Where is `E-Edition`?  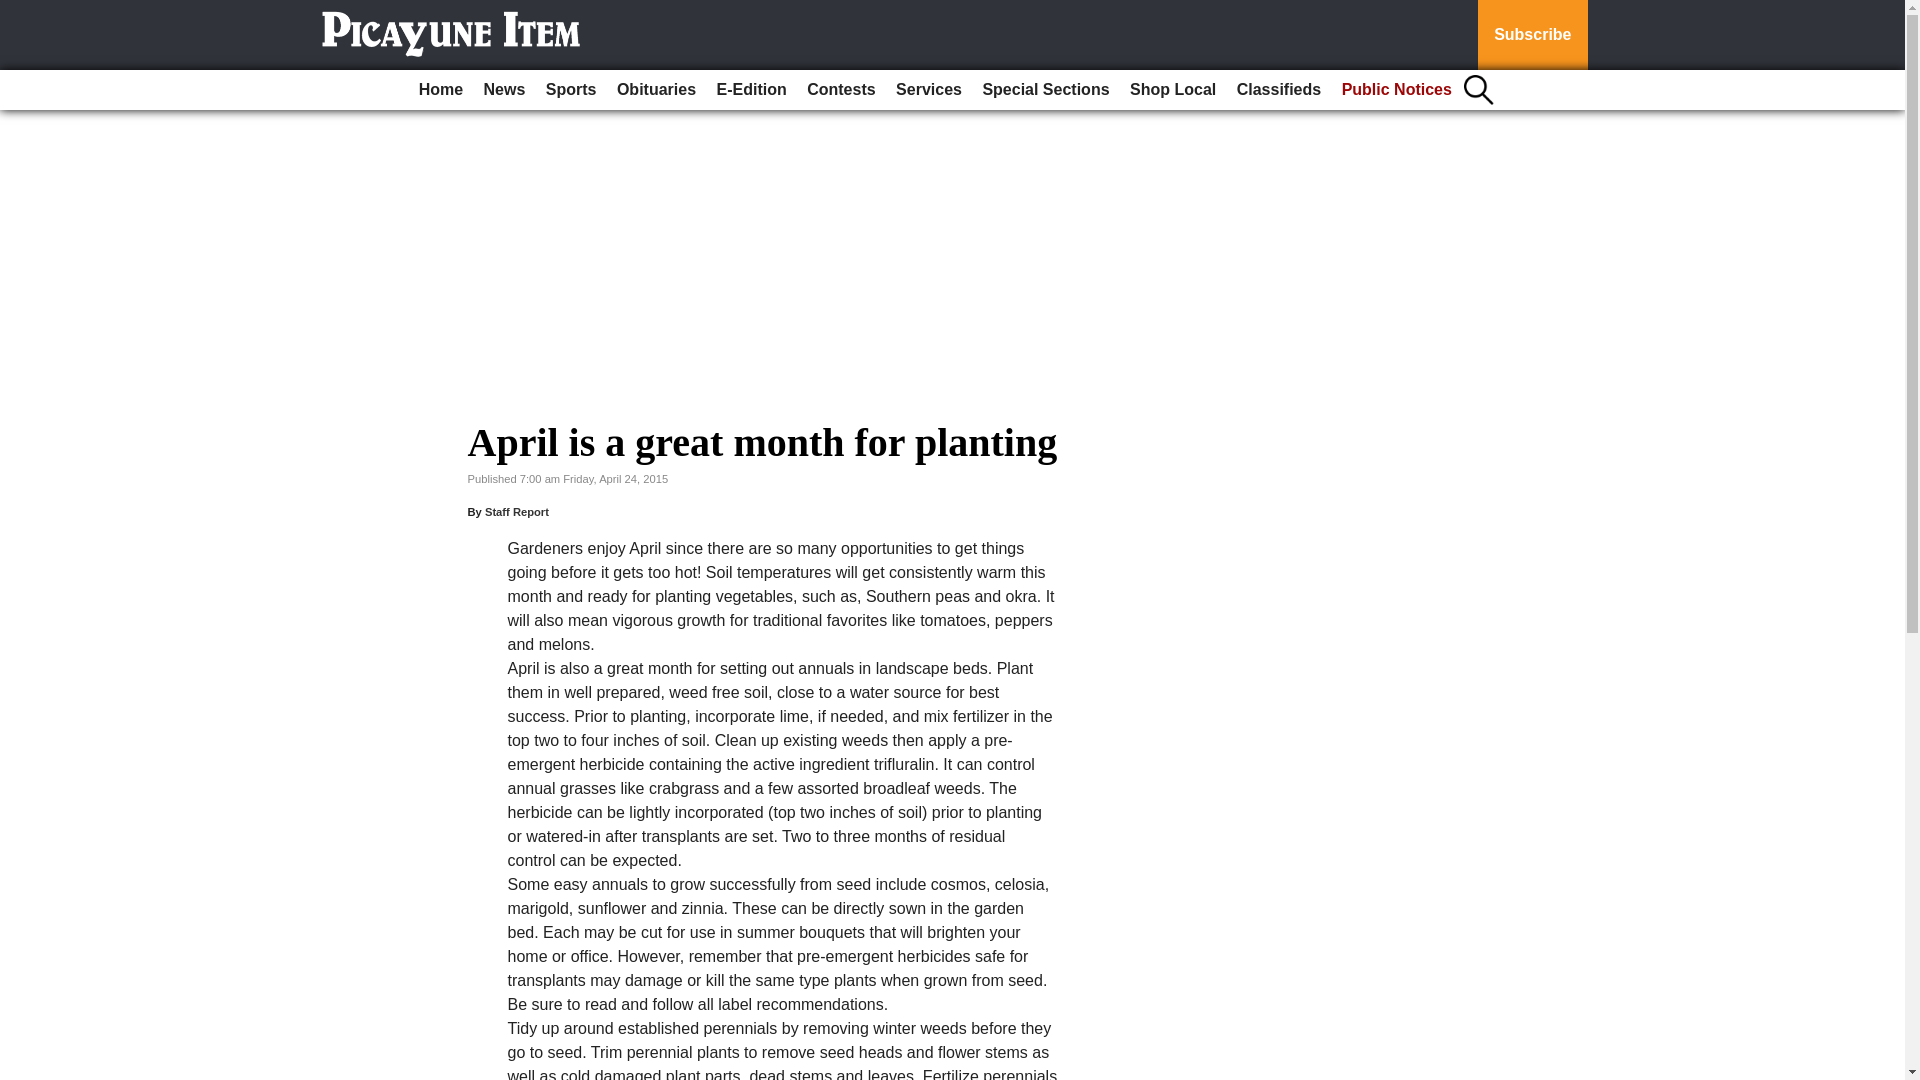
E-Edition is located at coordinates (751, 90).